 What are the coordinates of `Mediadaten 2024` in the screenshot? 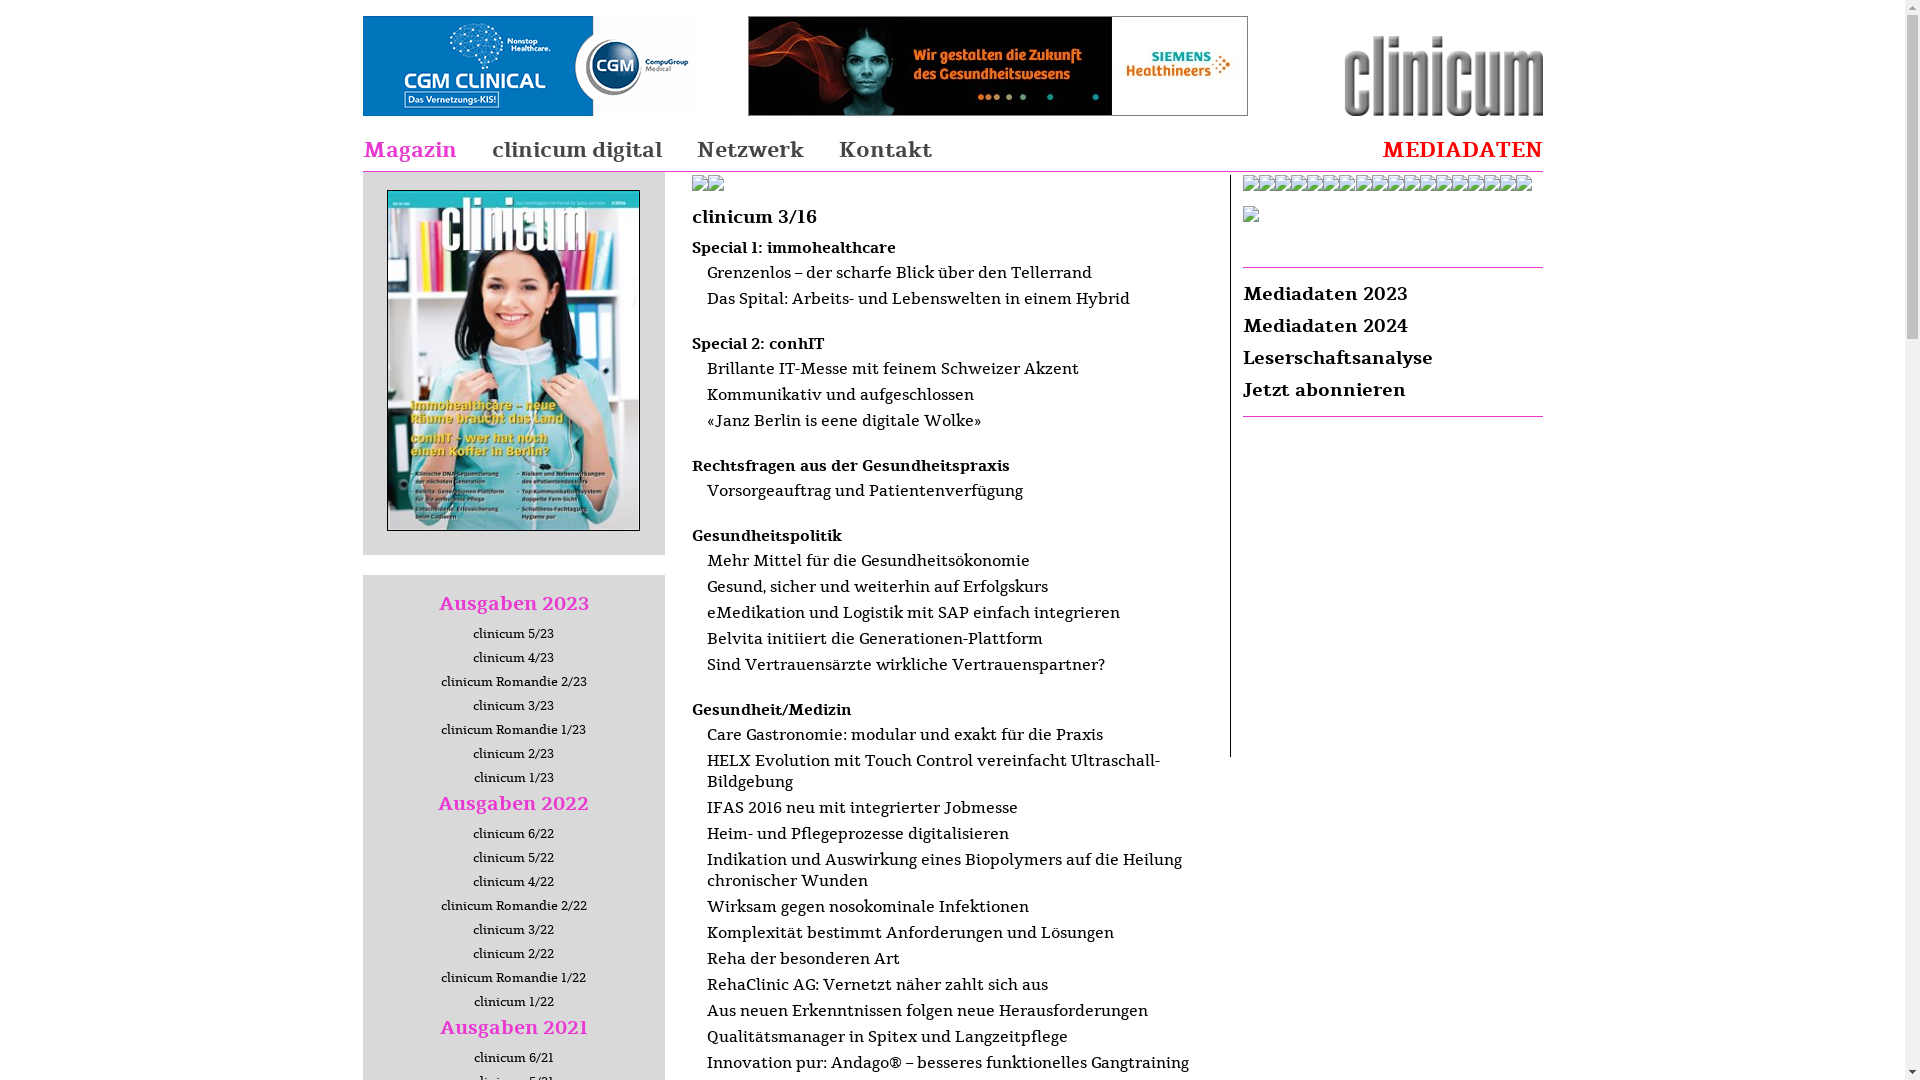 It's located at (1324, 326).